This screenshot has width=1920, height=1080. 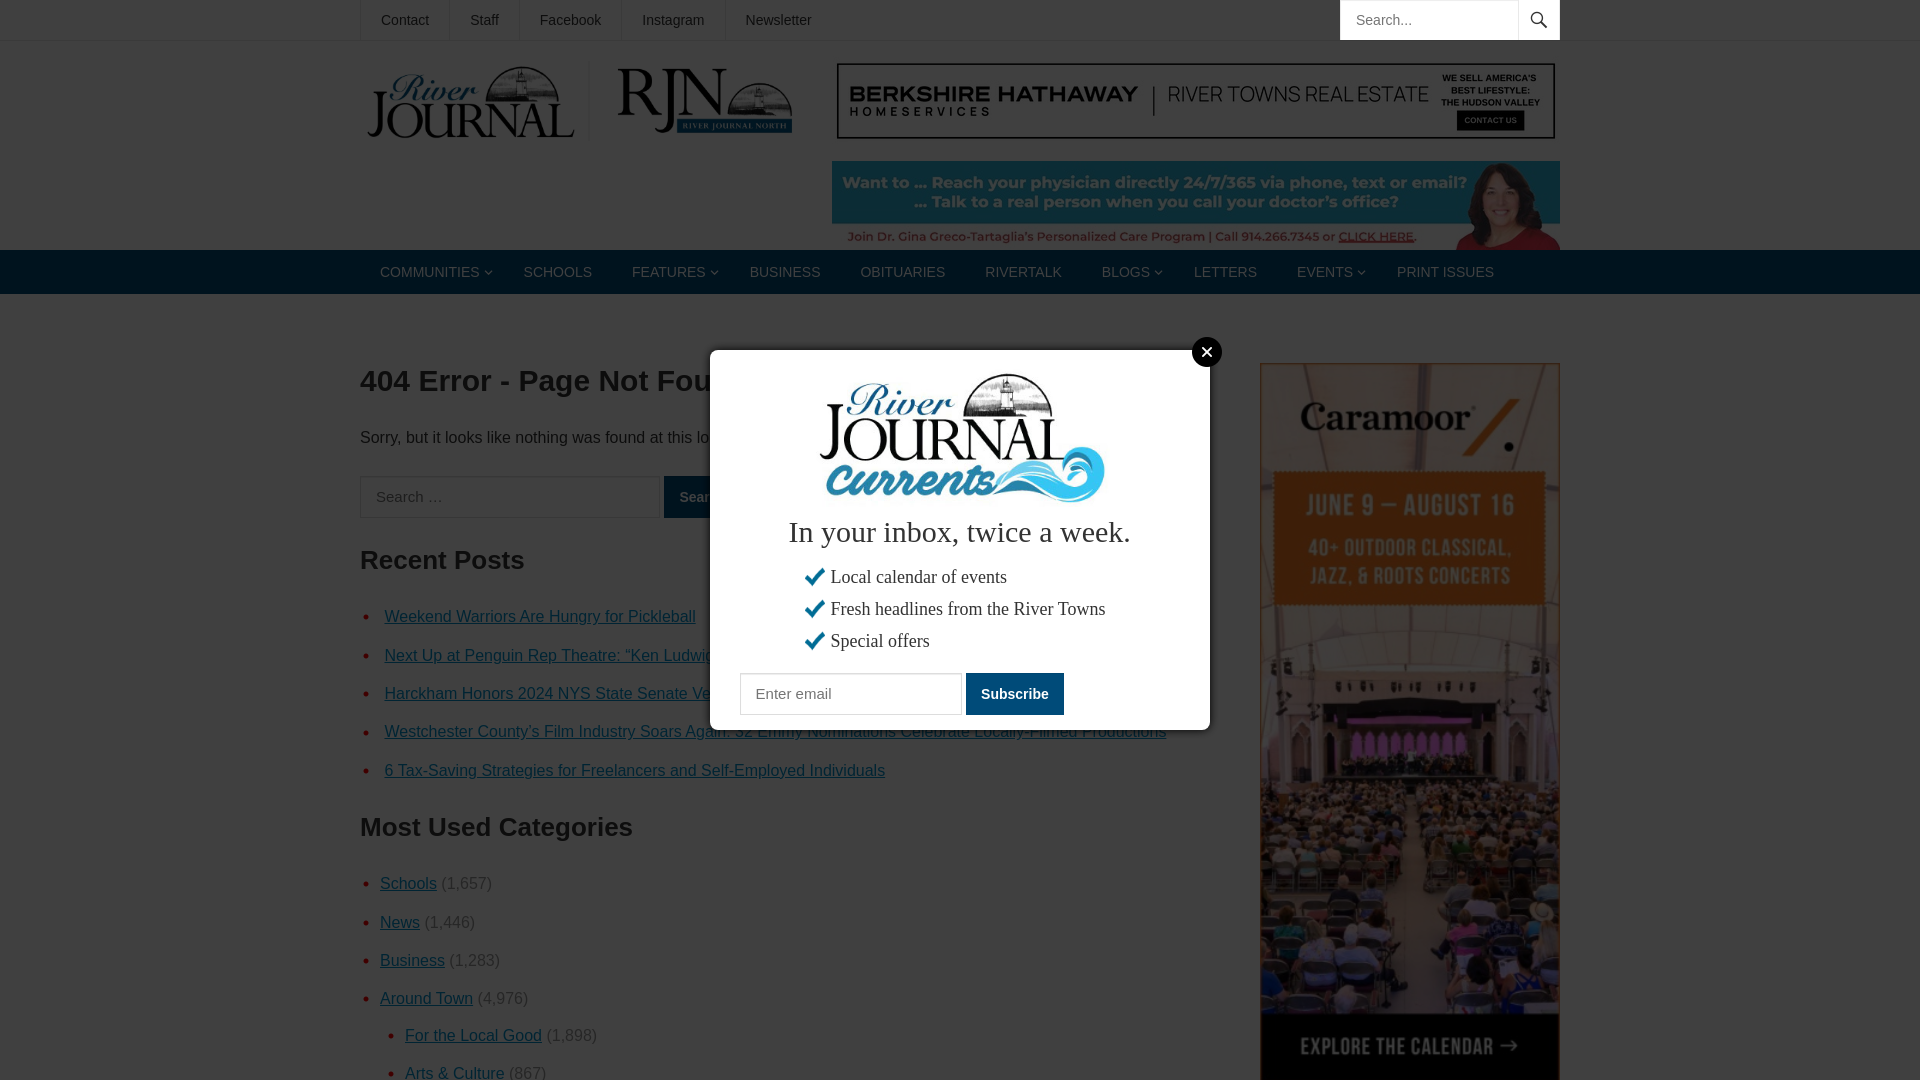 I want to click on Search, so click(x=702, y=497).